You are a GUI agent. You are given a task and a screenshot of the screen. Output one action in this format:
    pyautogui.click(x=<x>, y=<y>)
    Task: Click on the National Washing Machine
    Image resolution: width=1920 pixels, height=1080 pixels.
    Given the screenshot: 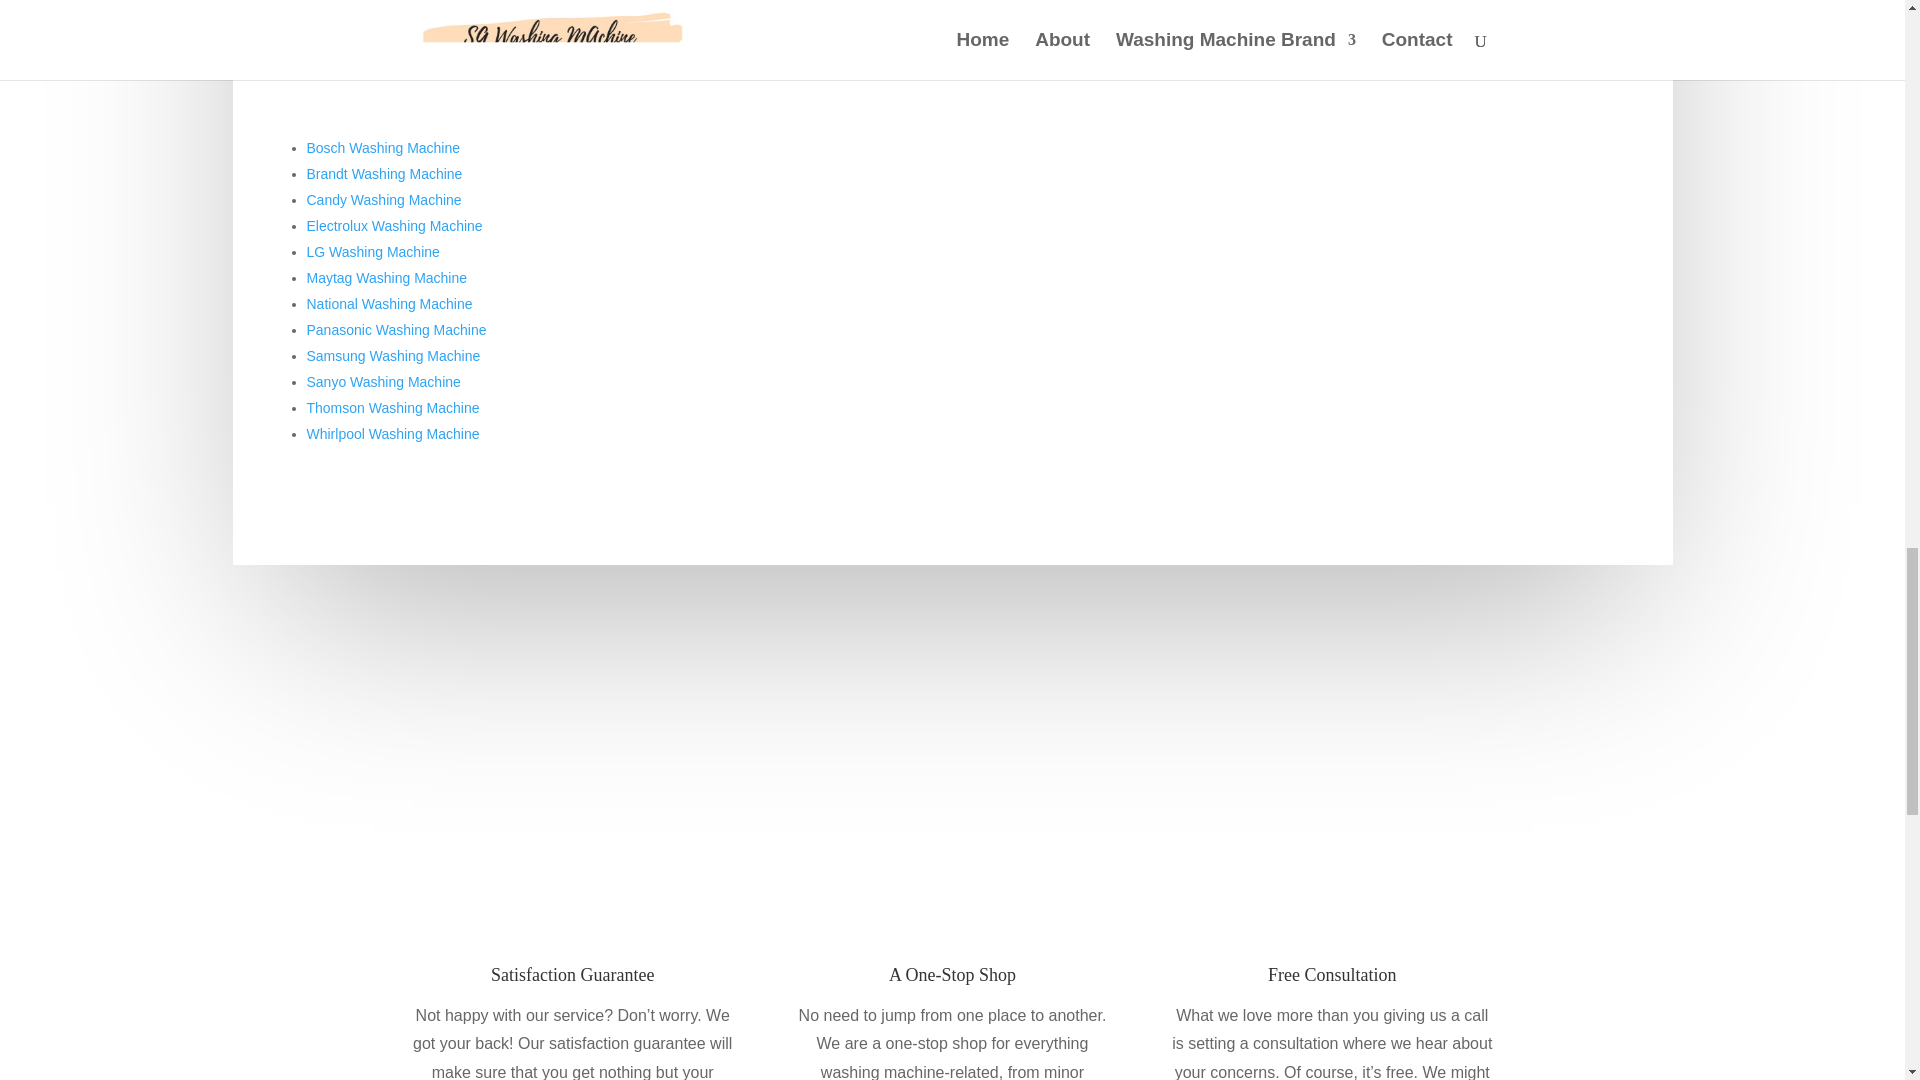 What is the action you would take?
    pyautogui.click(x=388, y=304)
    